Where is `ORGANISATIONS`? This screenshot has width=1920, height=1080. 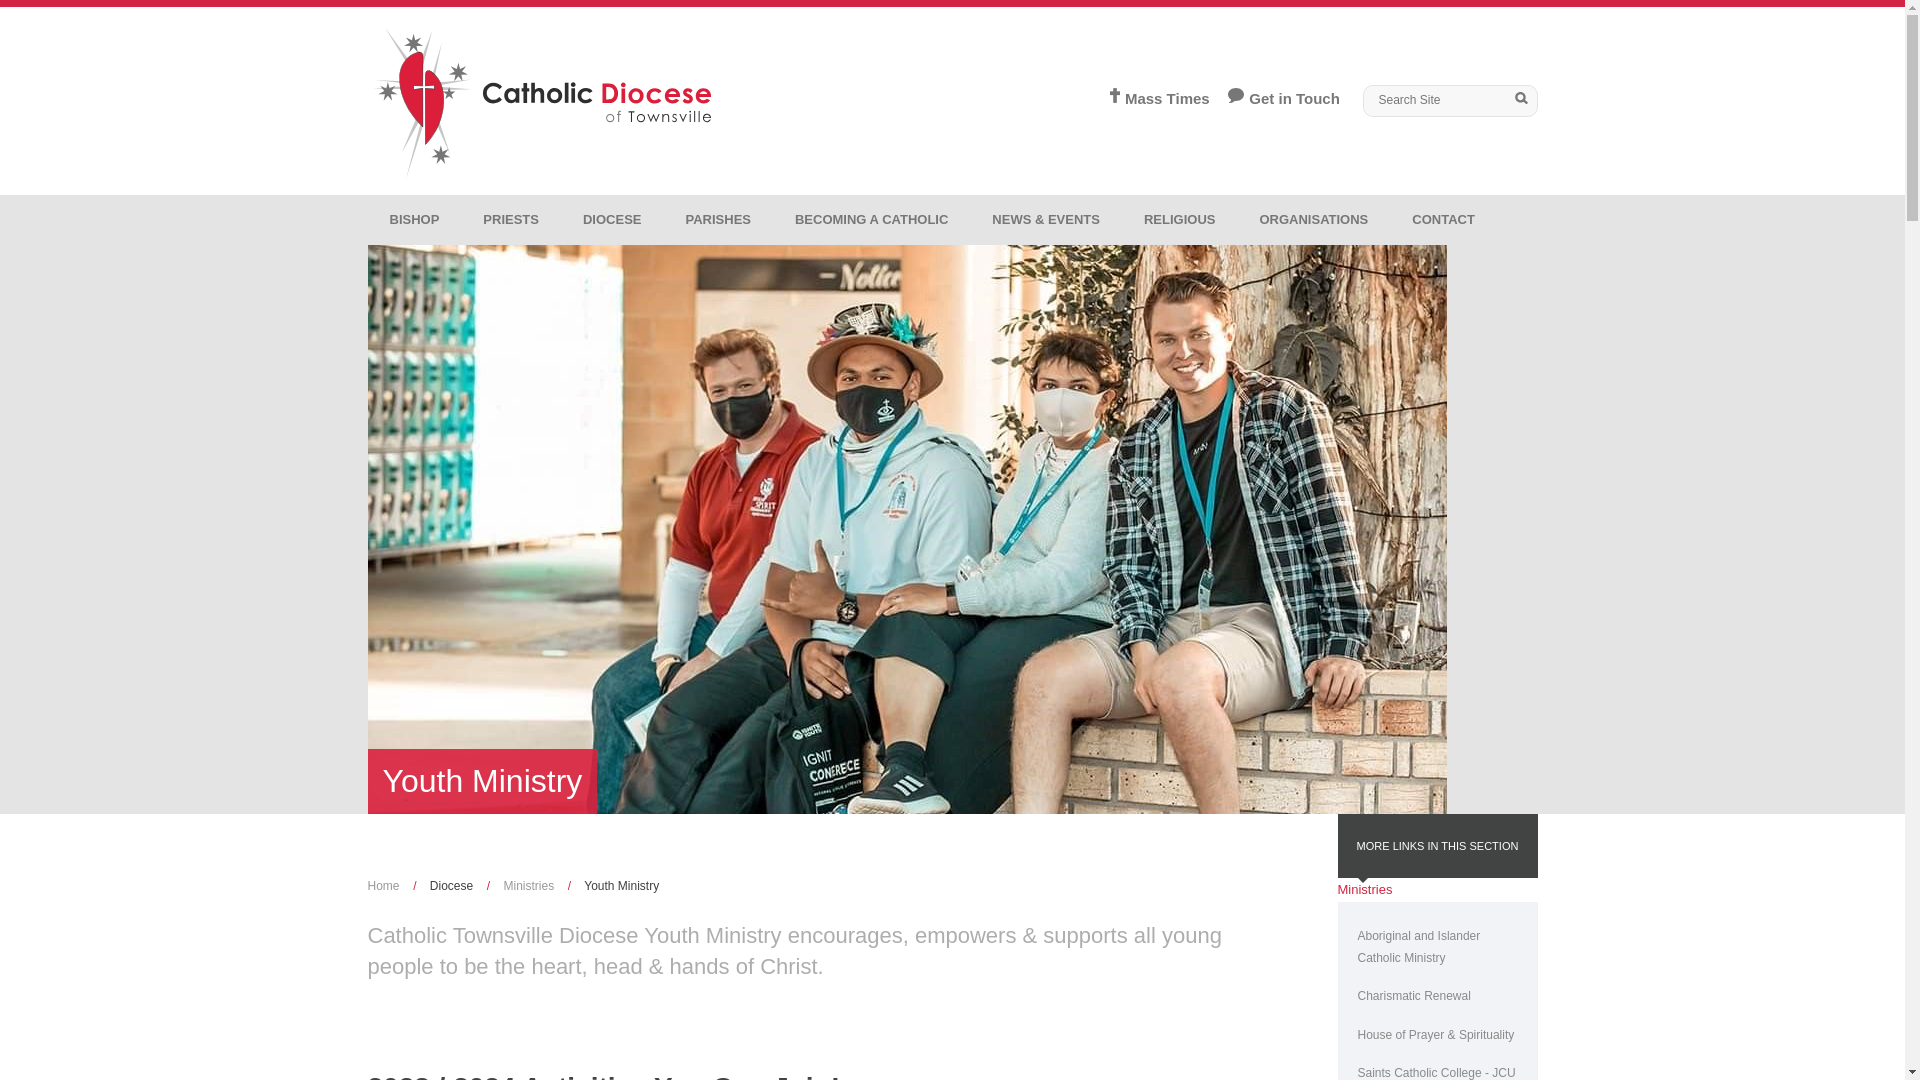 ORGANISATIONS is located at coordinates (1314, 220).